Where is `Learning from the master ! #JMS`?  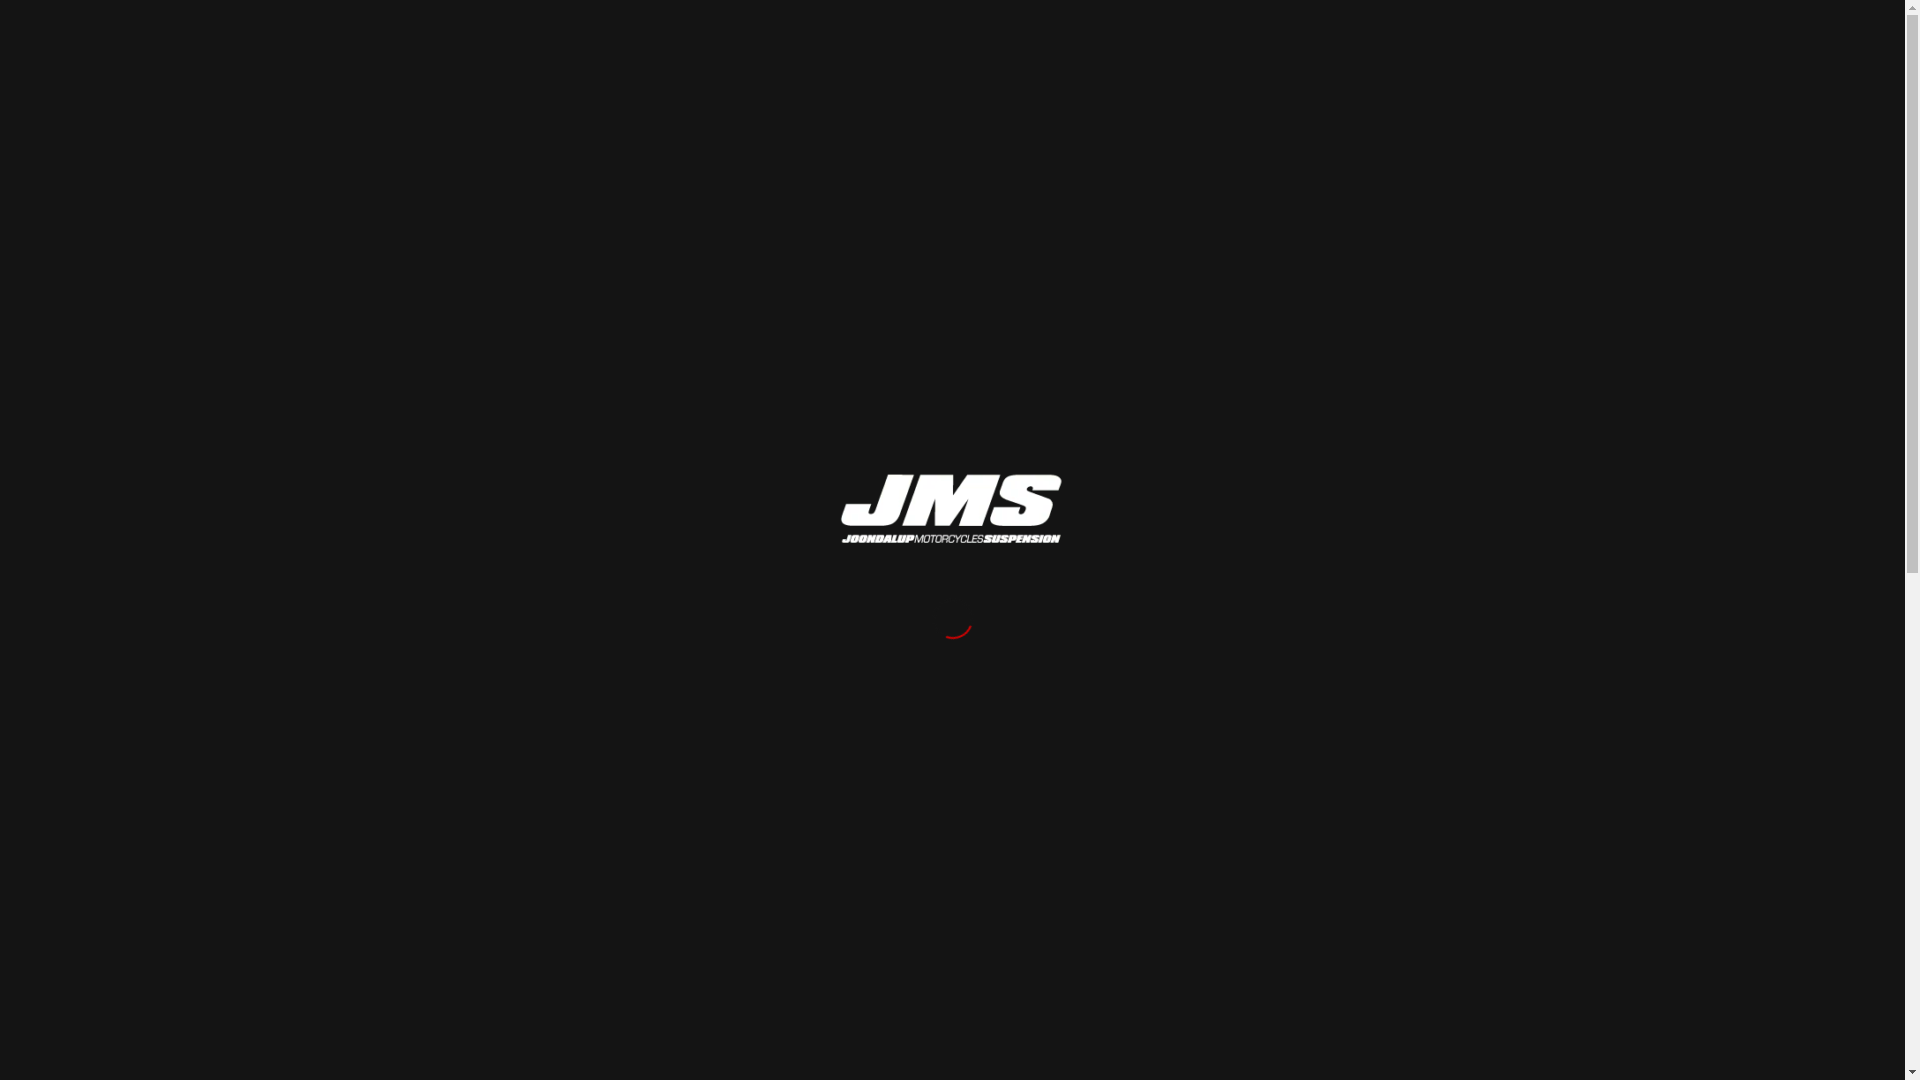
Learning from the master ! #JMS is located at coordinates (1420, 520).